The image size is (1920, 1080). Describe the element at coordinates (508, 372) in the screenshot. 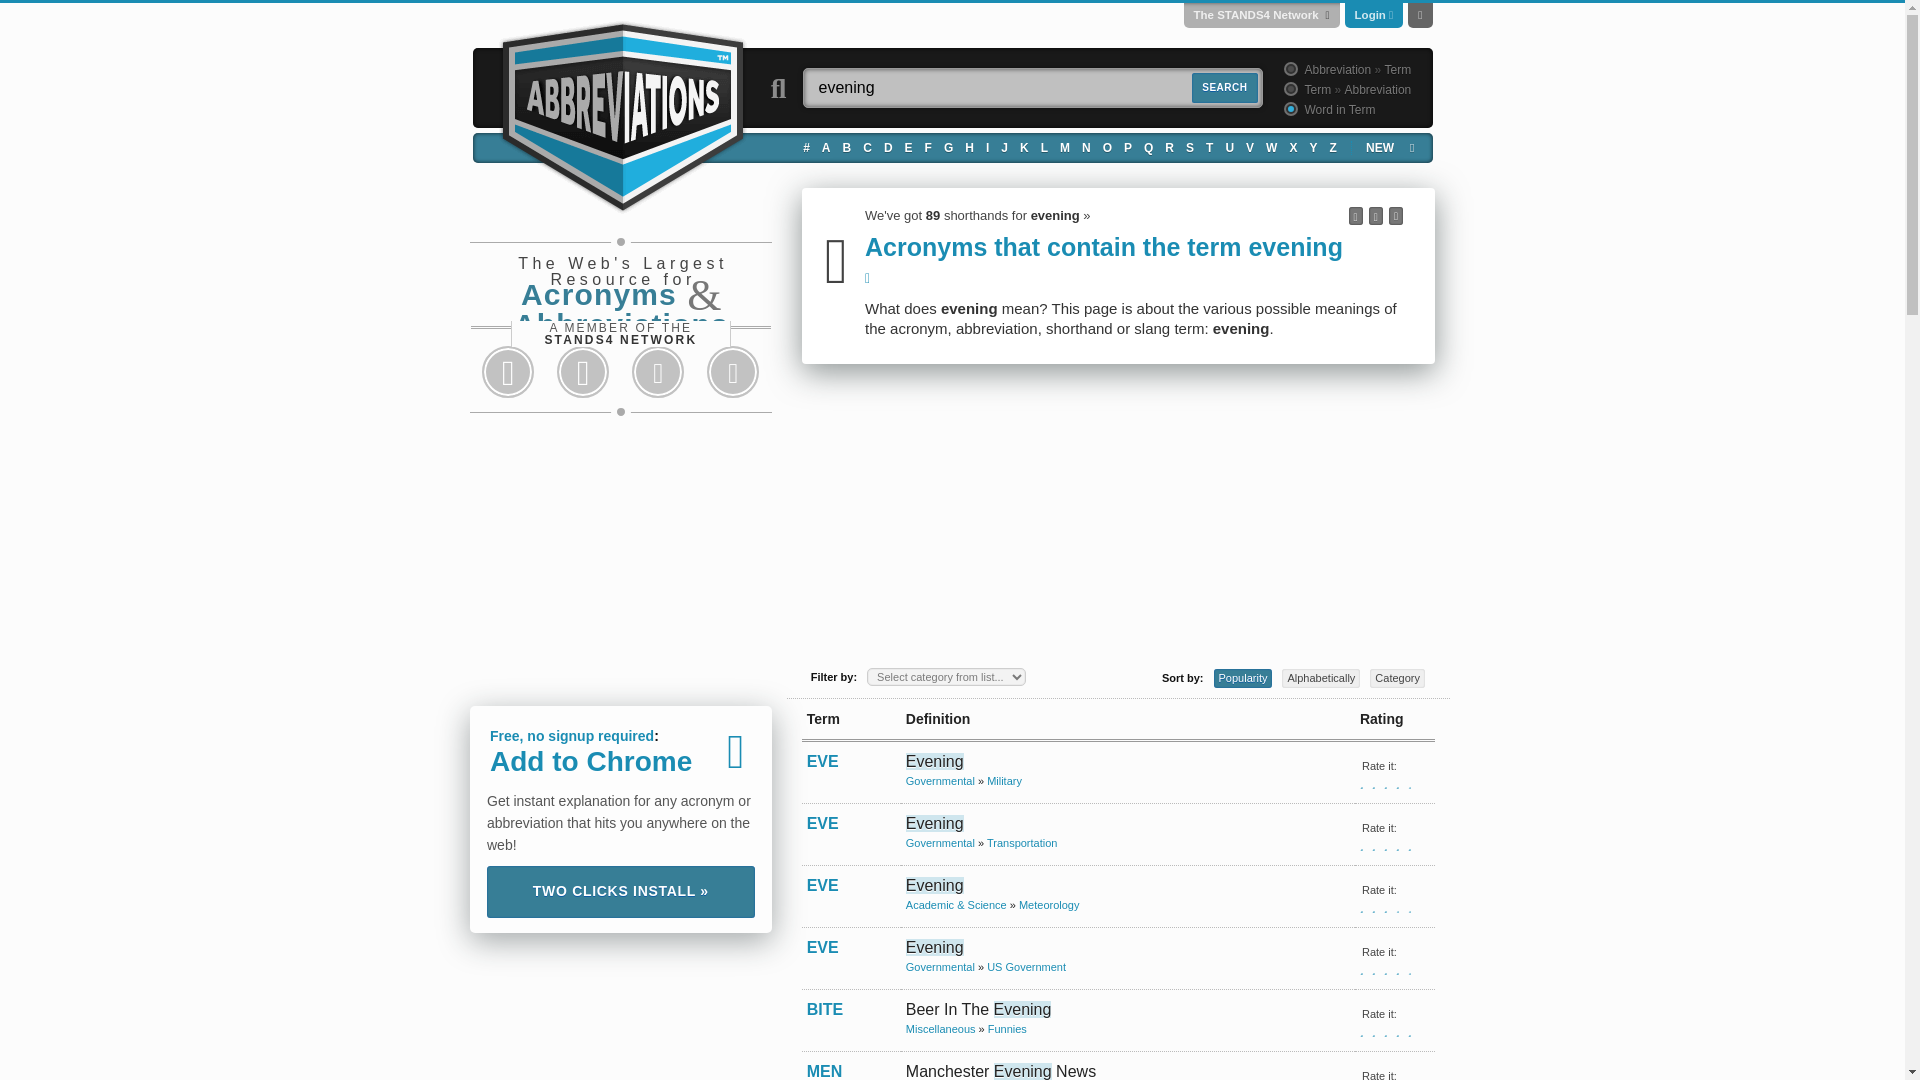

I see `Share this page on Facebook` at that location.